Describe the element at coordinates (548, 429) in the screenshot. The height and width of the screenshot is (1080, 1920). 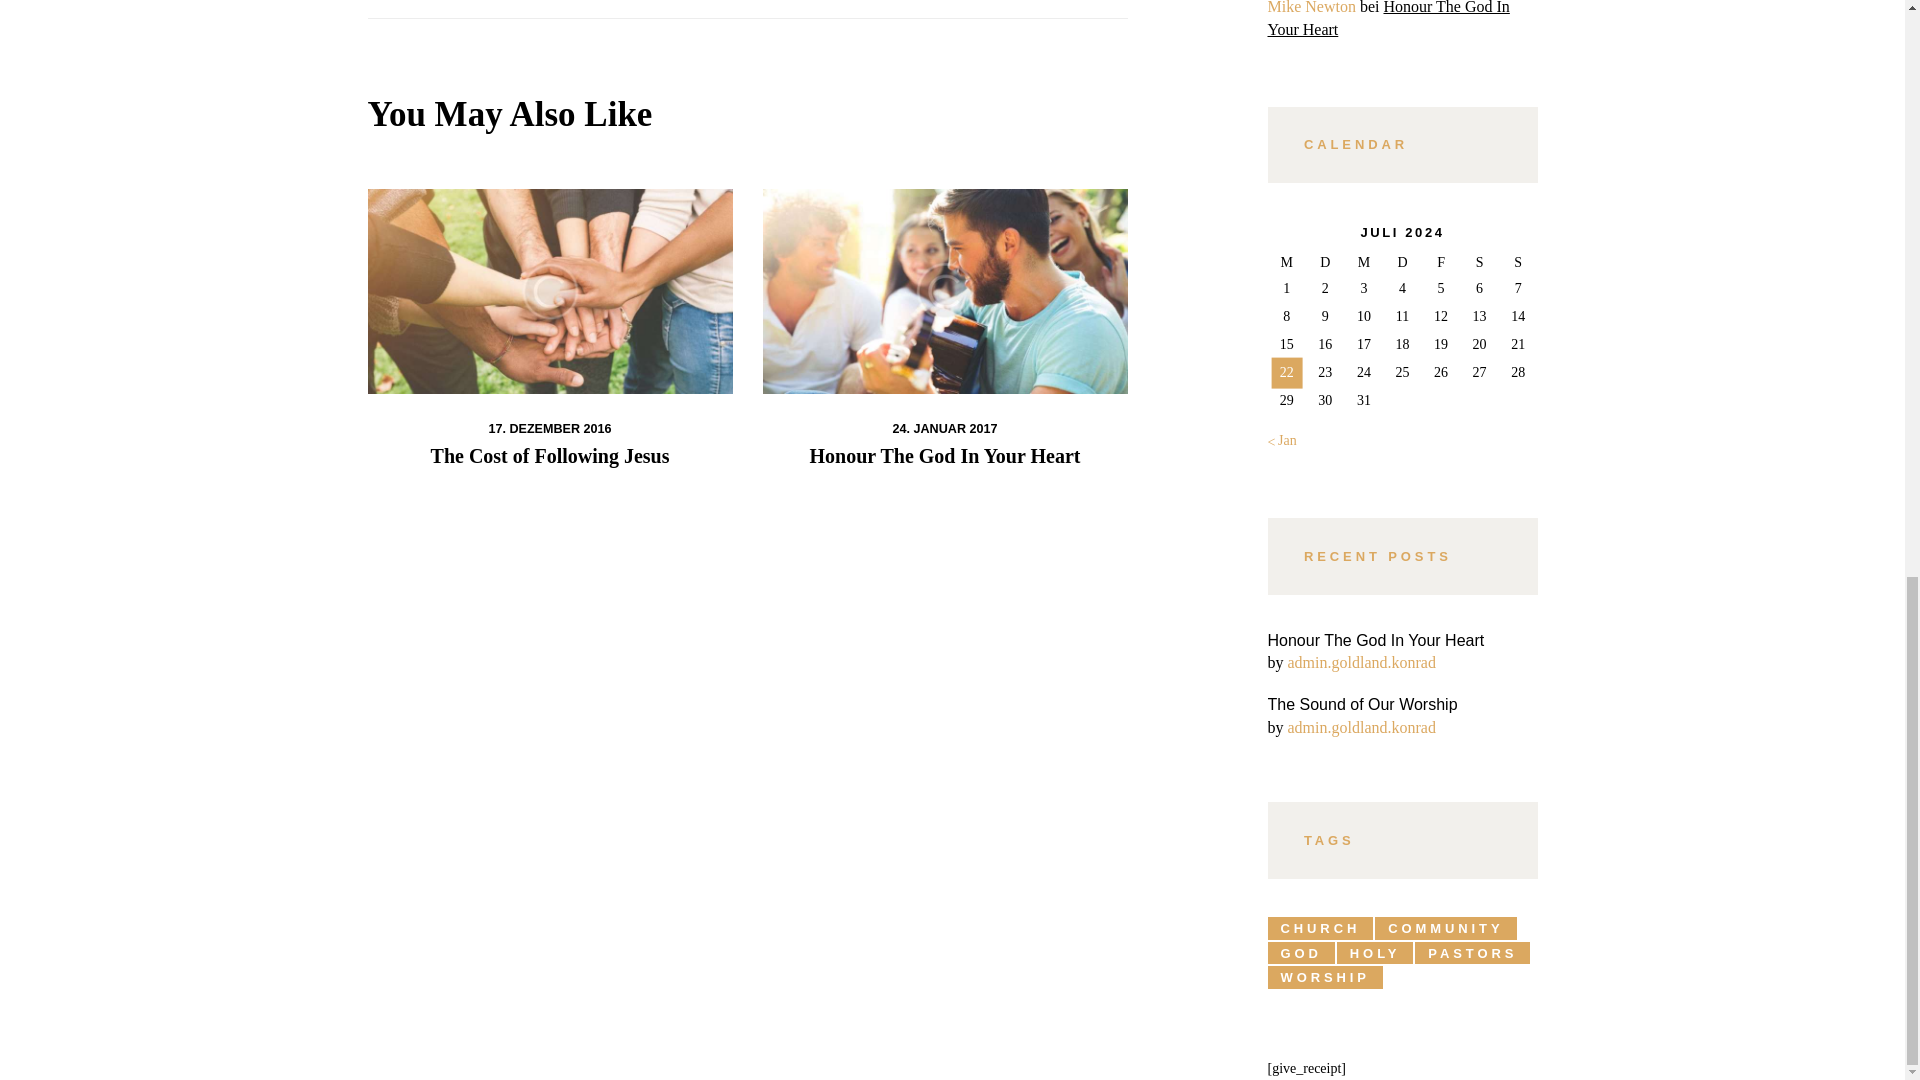
I see `17. DEZEMBER 2016` at that location.